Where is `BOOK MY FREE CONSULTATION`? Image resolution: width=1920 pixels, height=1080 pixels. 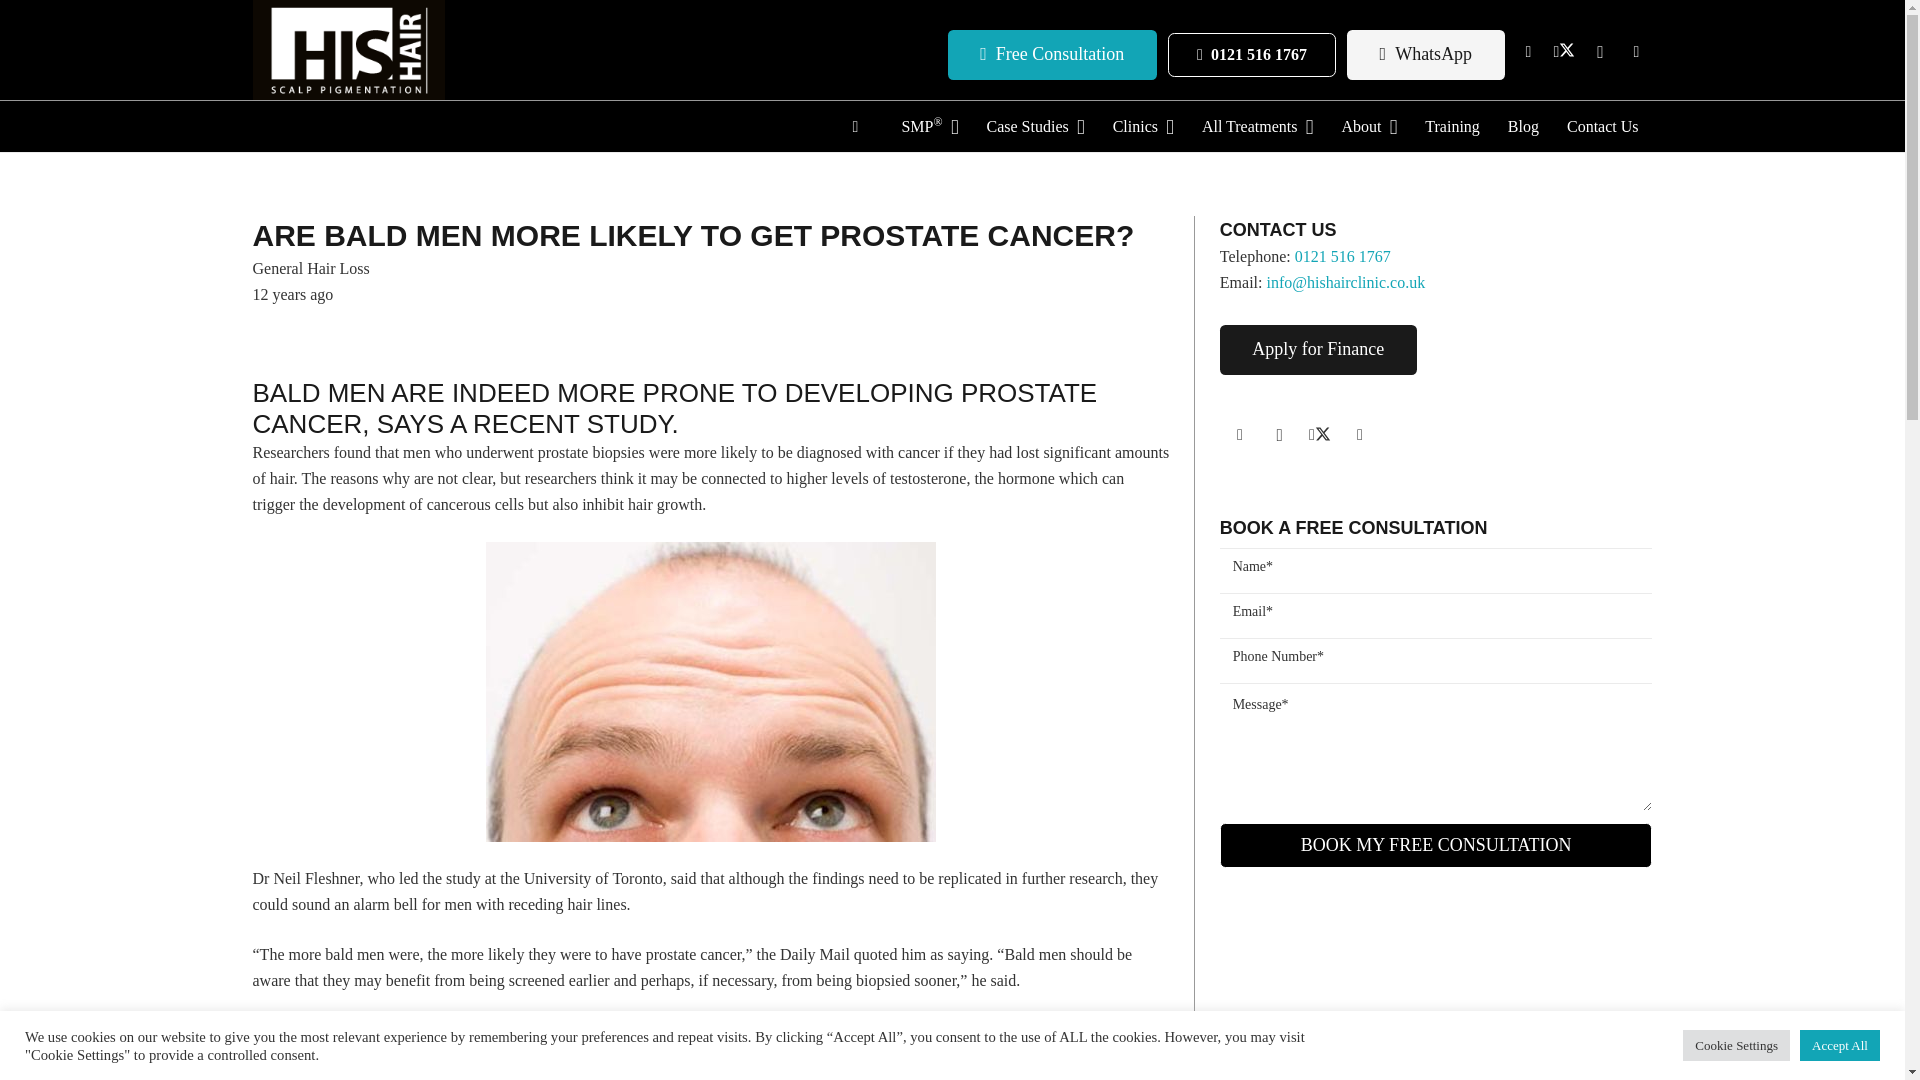
BOOK MY FREE CONSULTATION is located at coordinates (1436, 845).